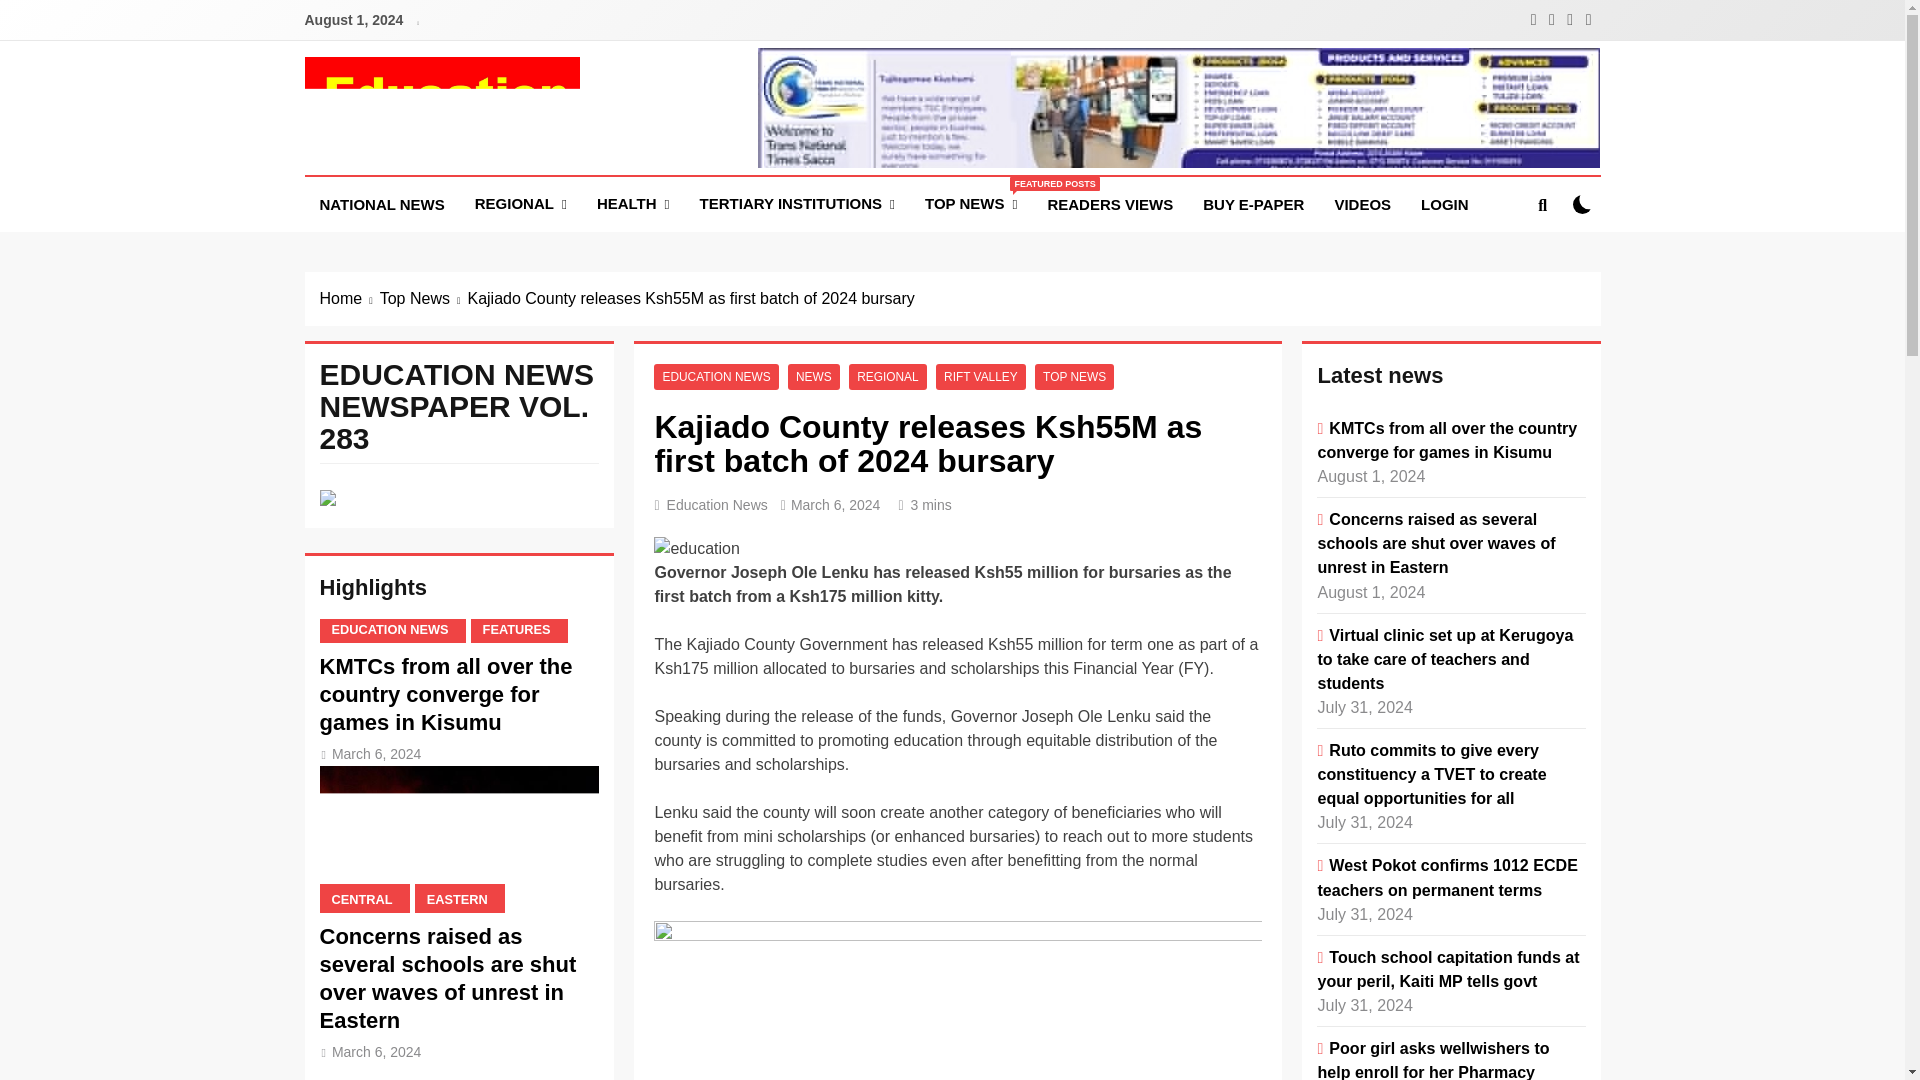  What do you see at coordinates (1254, 205) in the screenshot?
I see `BUY E-PAPER` at bounding box center [1254, 205].